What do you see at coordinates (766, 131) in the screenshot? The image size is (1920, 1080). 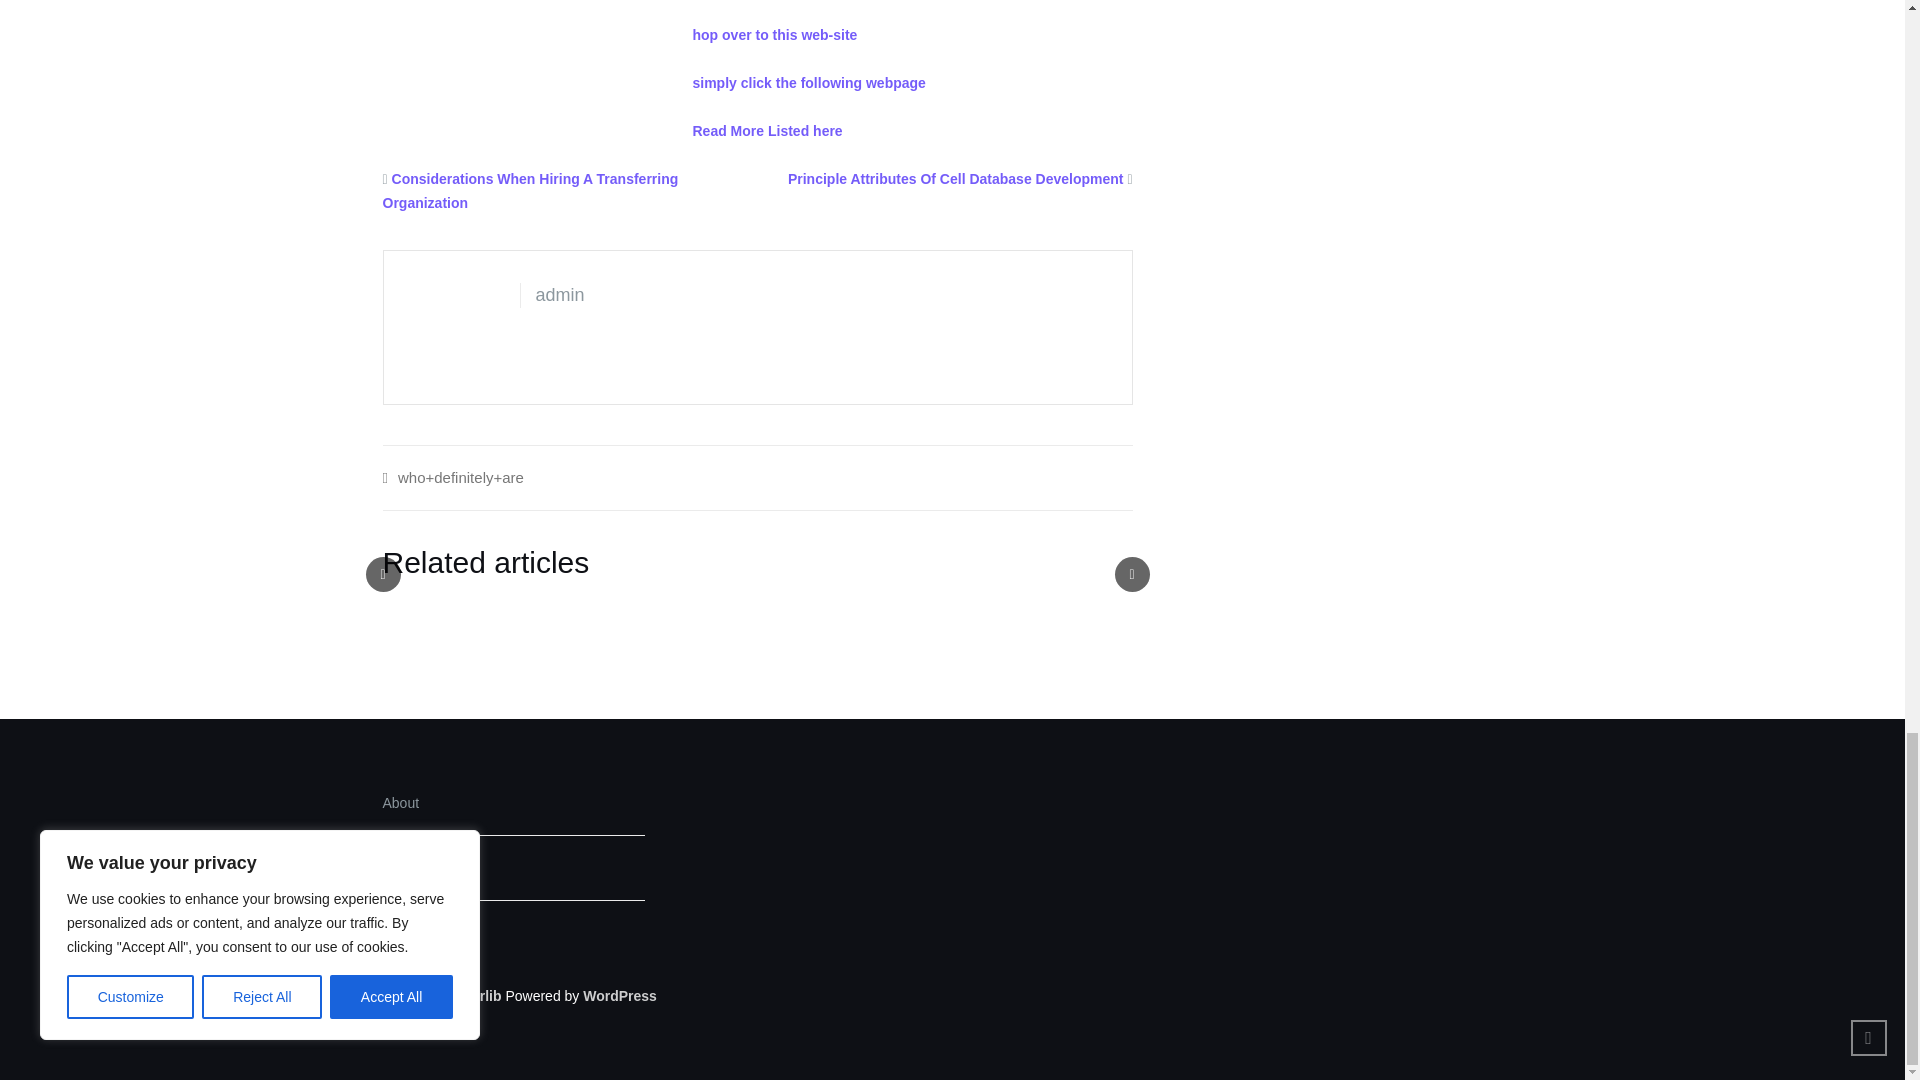 I see `Read More Listed here` at bounding box center [766, 131].